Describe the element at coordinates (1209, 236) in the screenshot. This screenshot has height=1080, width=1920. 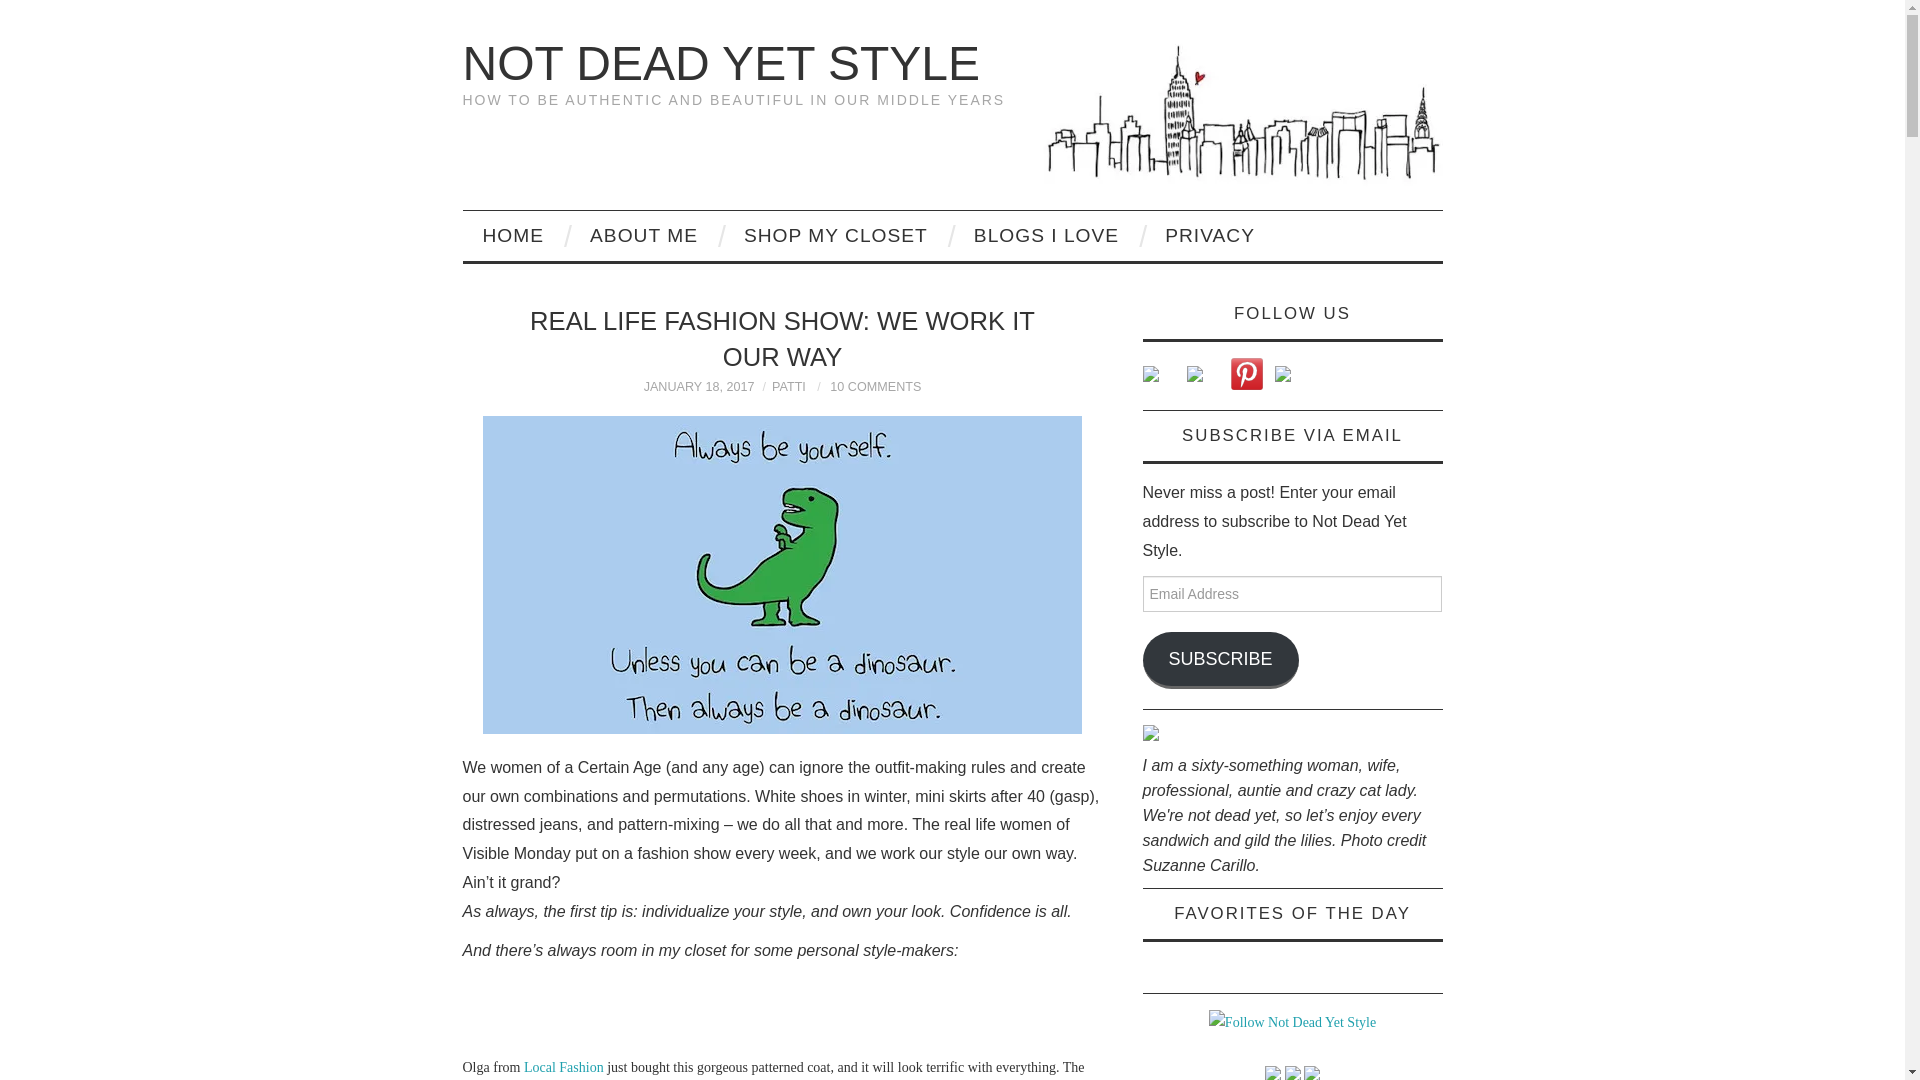
I see `PRIVACY` at that location.